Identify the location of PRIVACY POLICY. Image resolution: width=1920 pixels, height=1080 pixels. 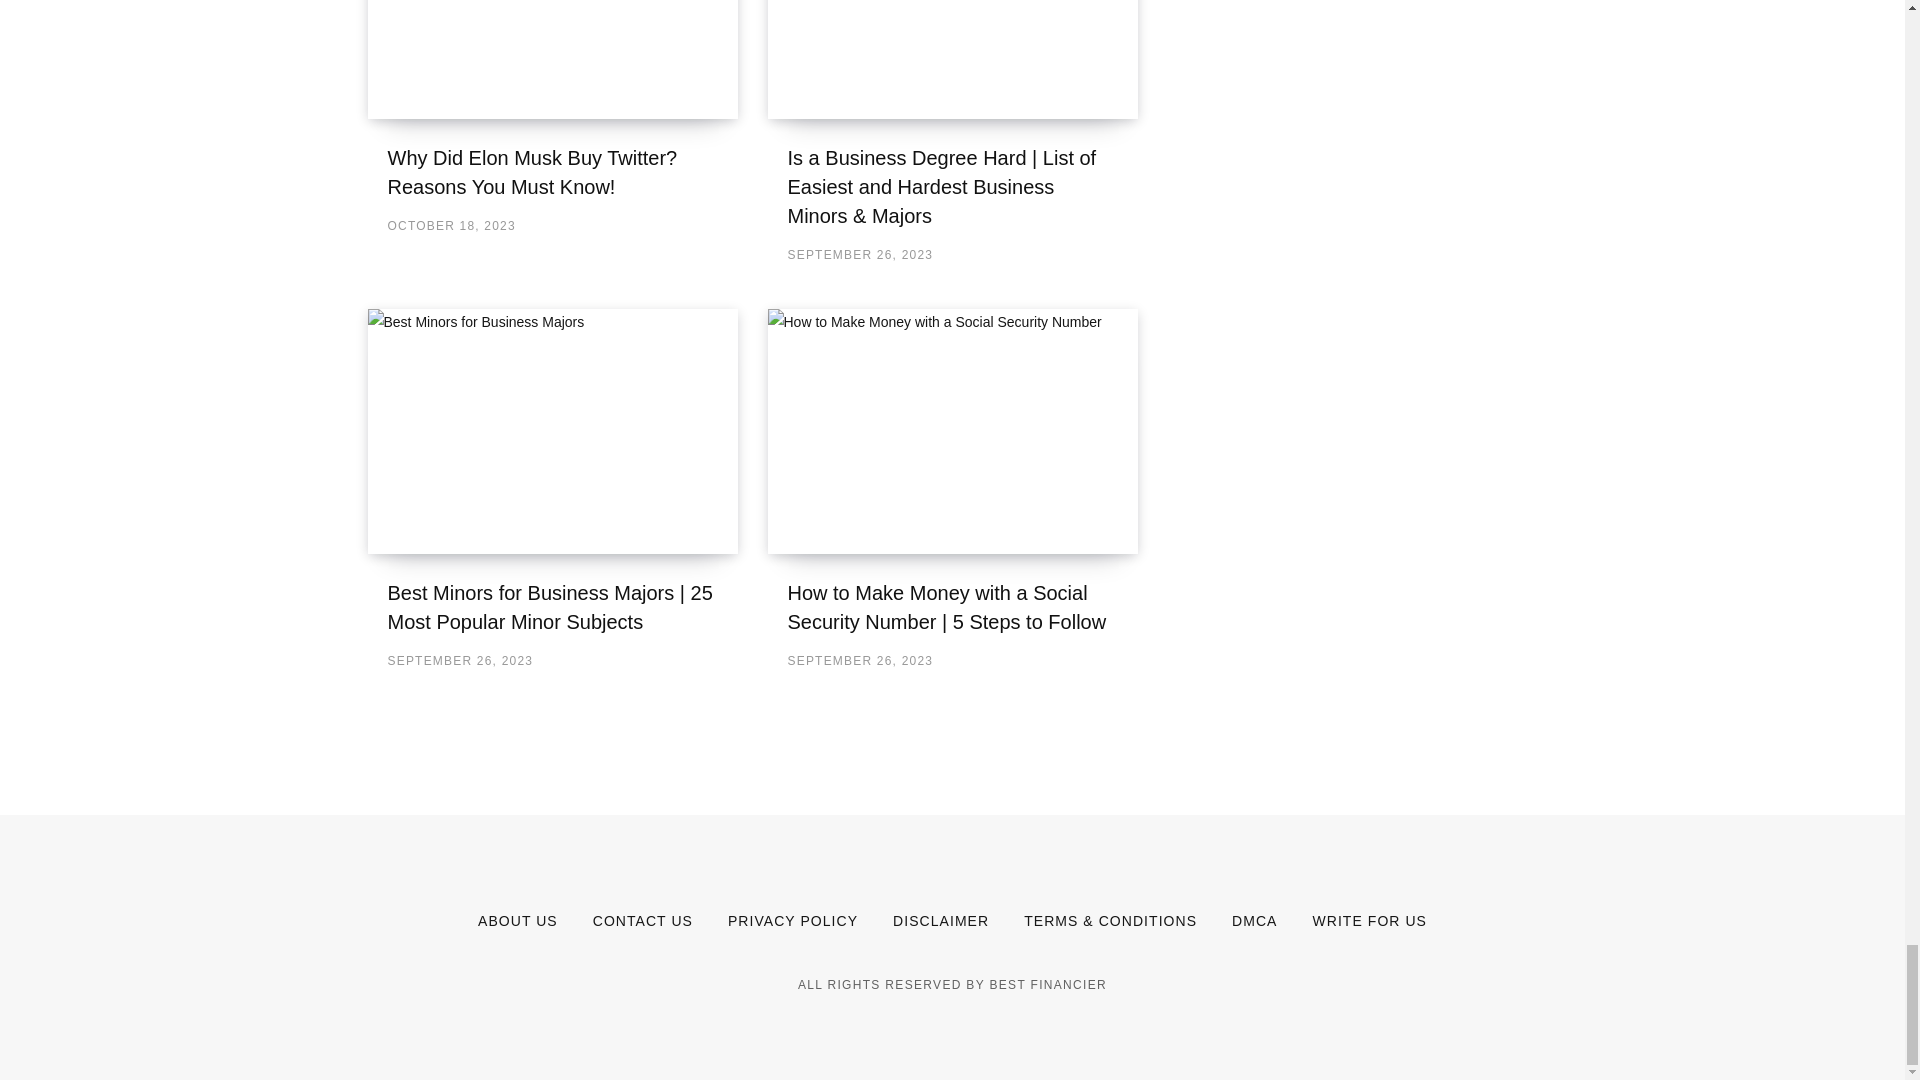
(792, 920).